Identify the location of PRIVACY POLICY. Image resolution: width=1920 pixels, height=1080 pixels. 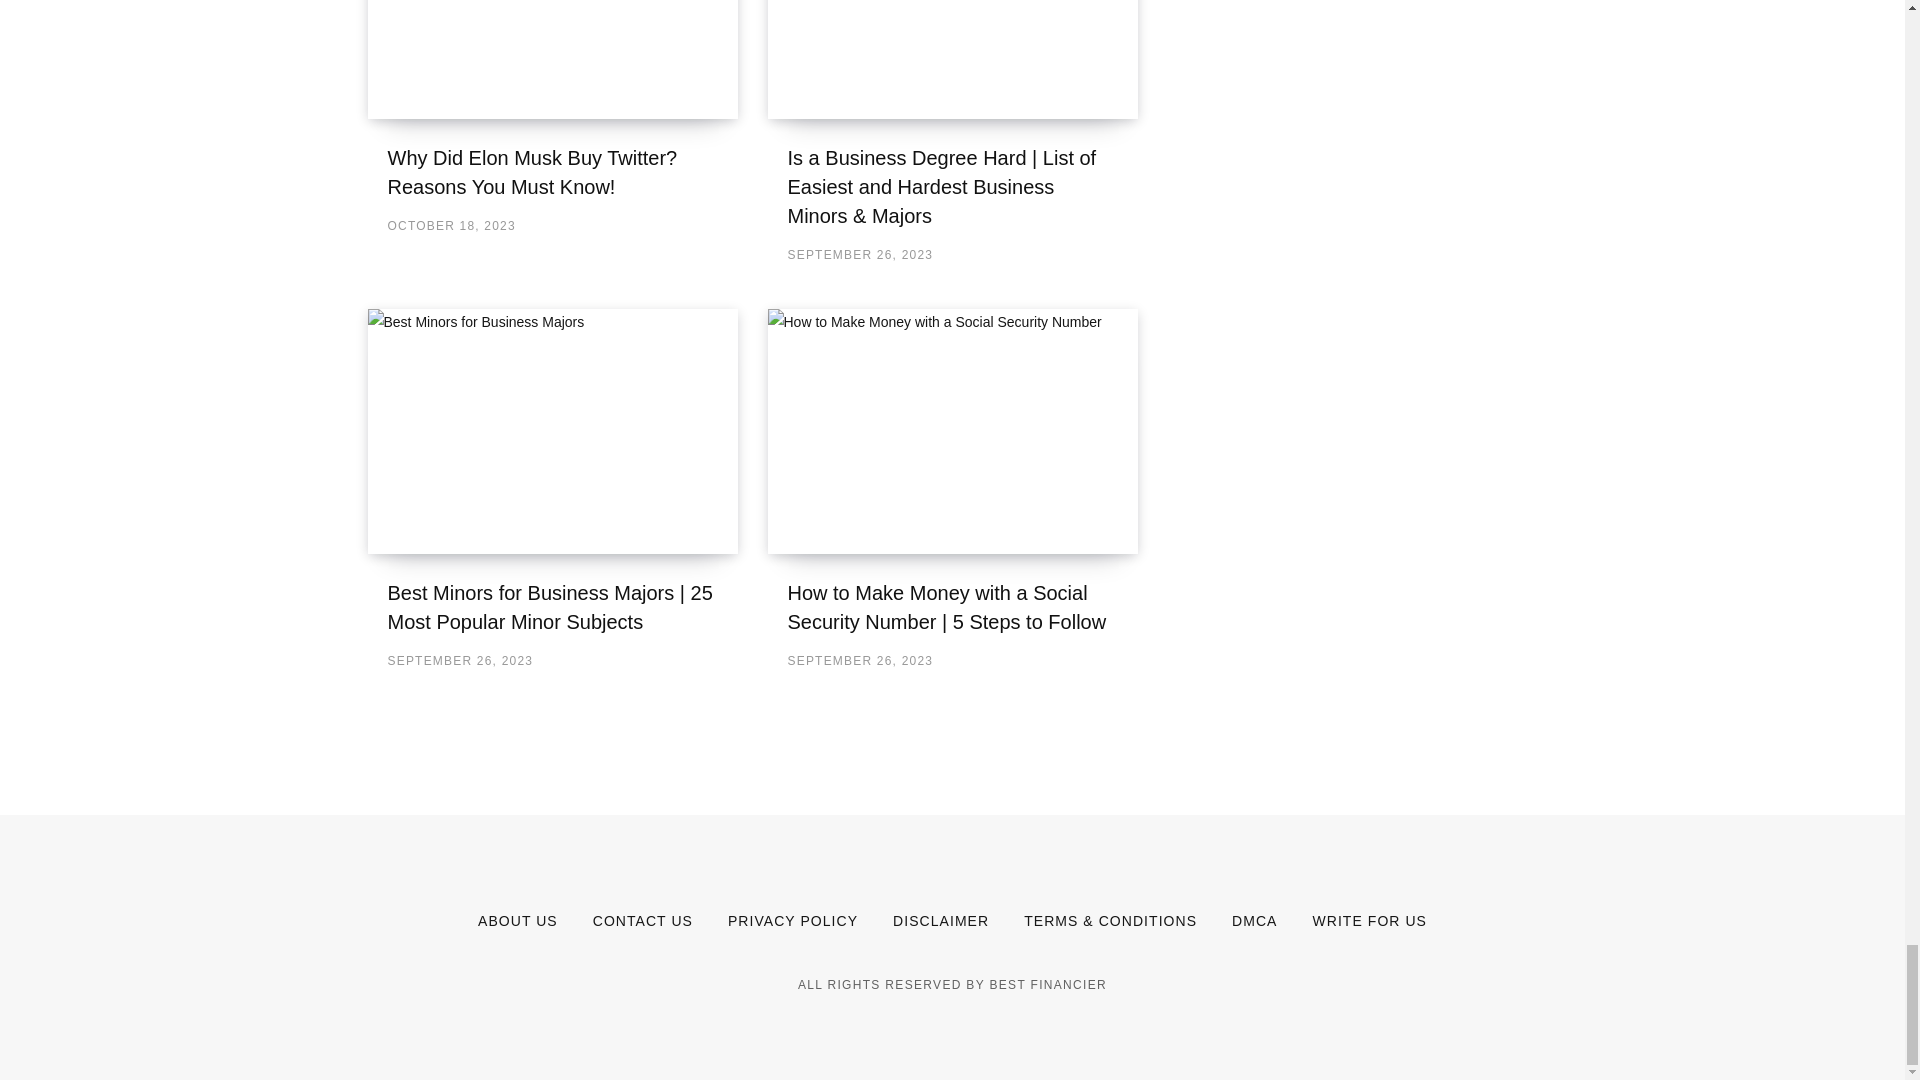
(792, 920).